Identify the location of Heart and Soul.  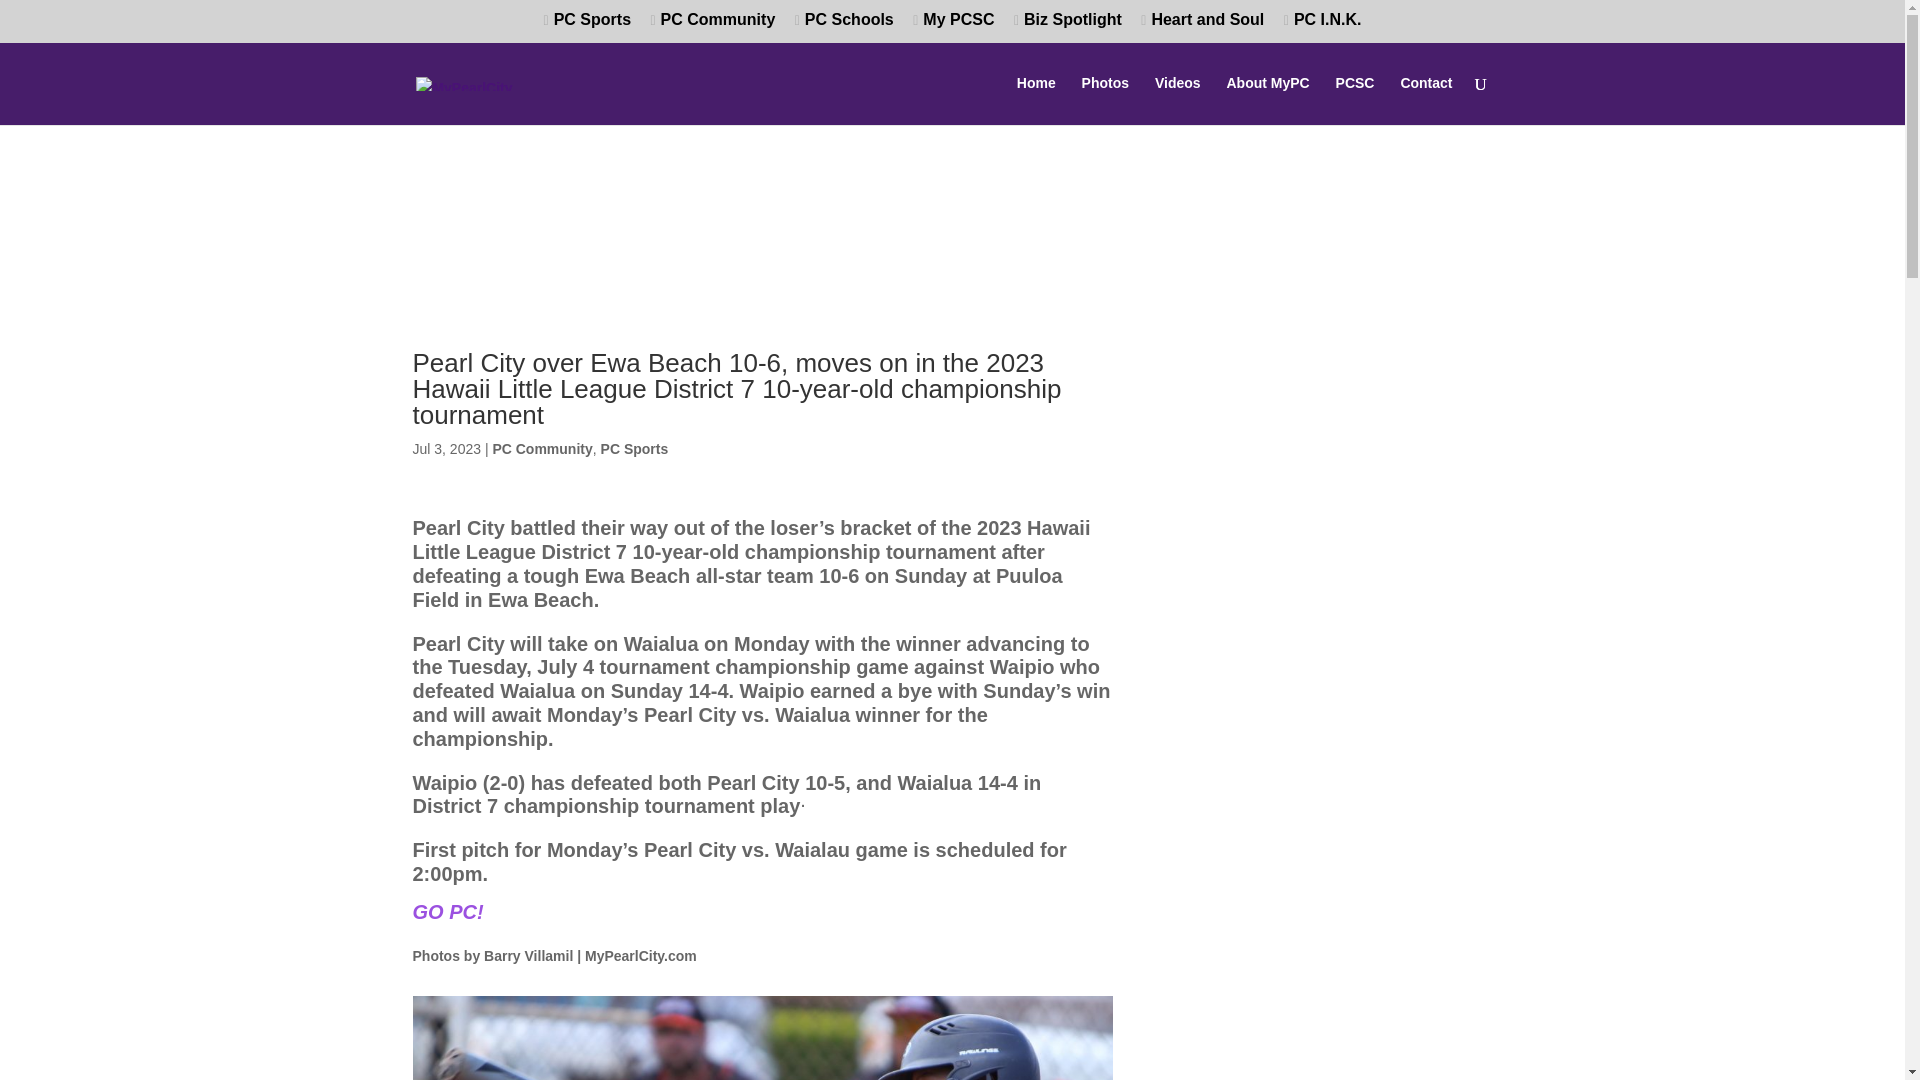
(1202, 27).